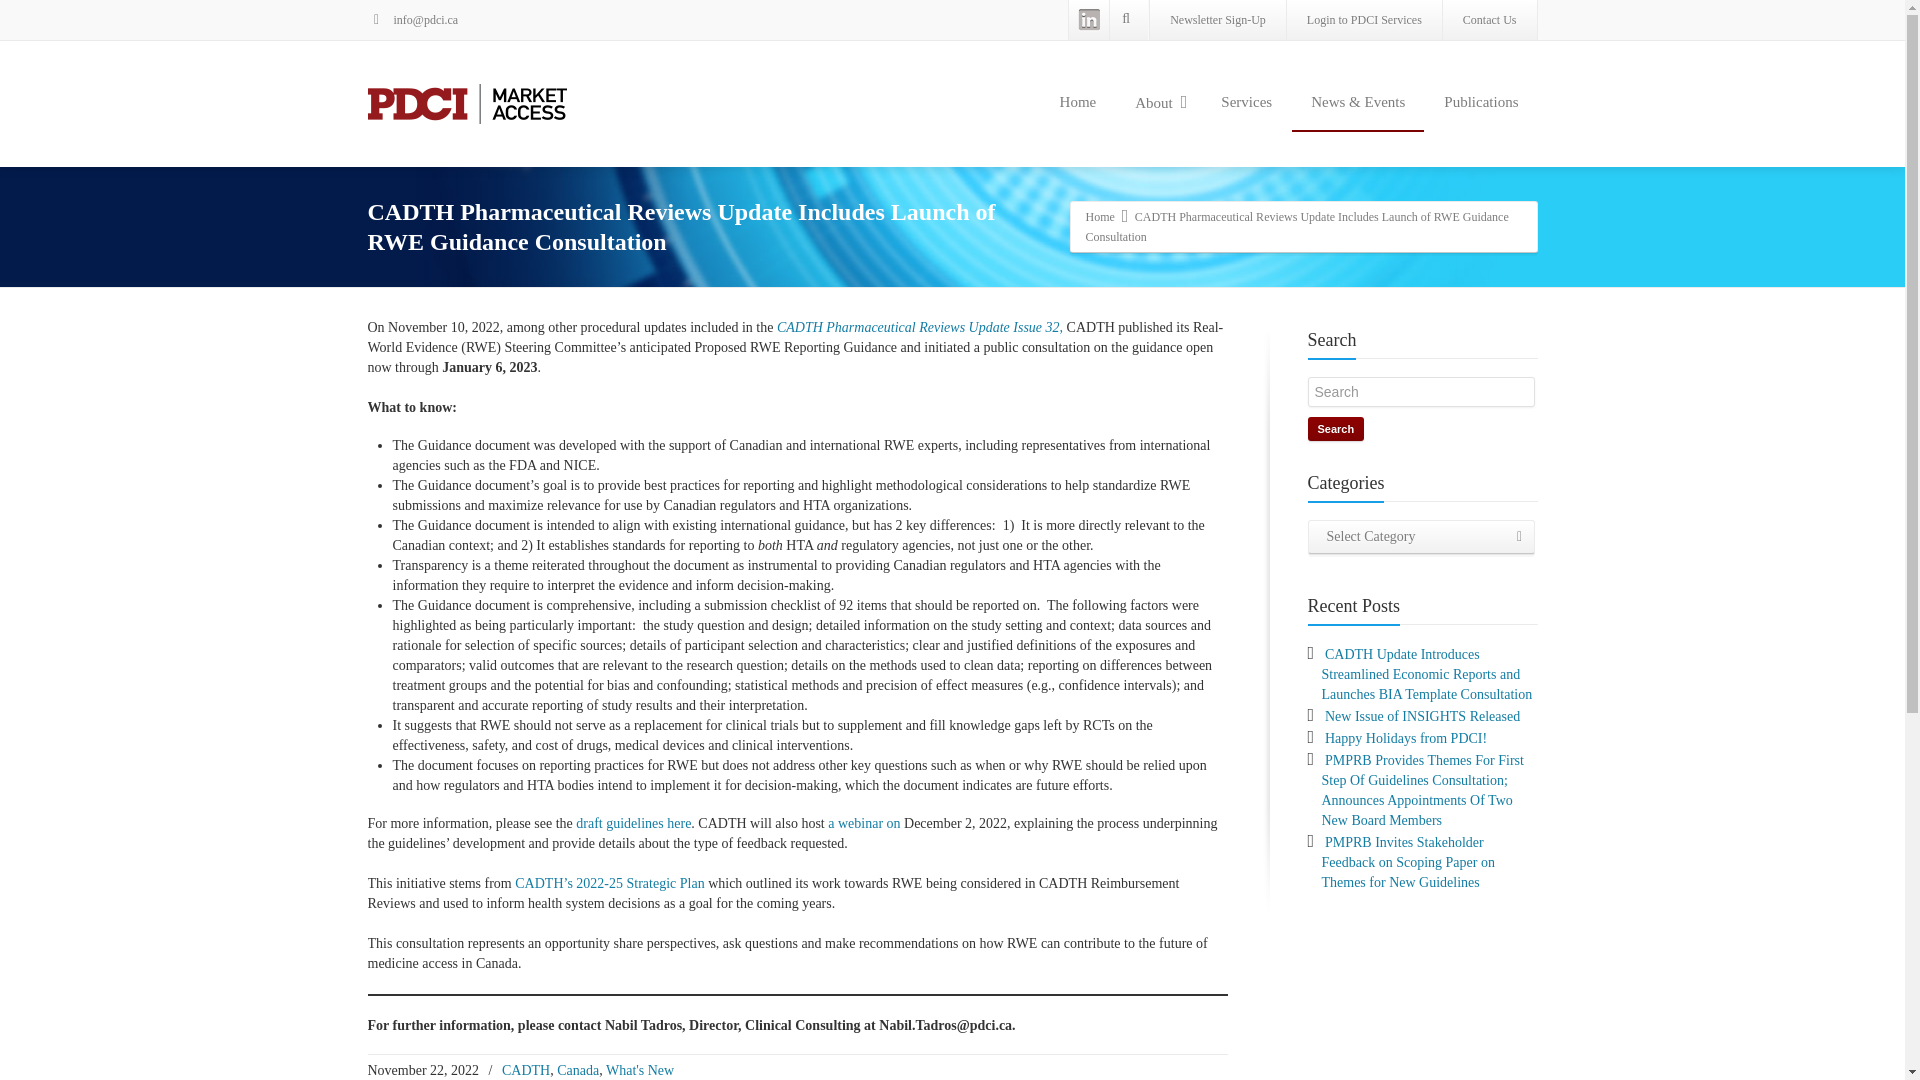 The width and height of the screenshot is (1920, 1080). Describe the element at coordinates (1218, 20) in the screenshot. I see `Newsletter Sign-Up` at that location.